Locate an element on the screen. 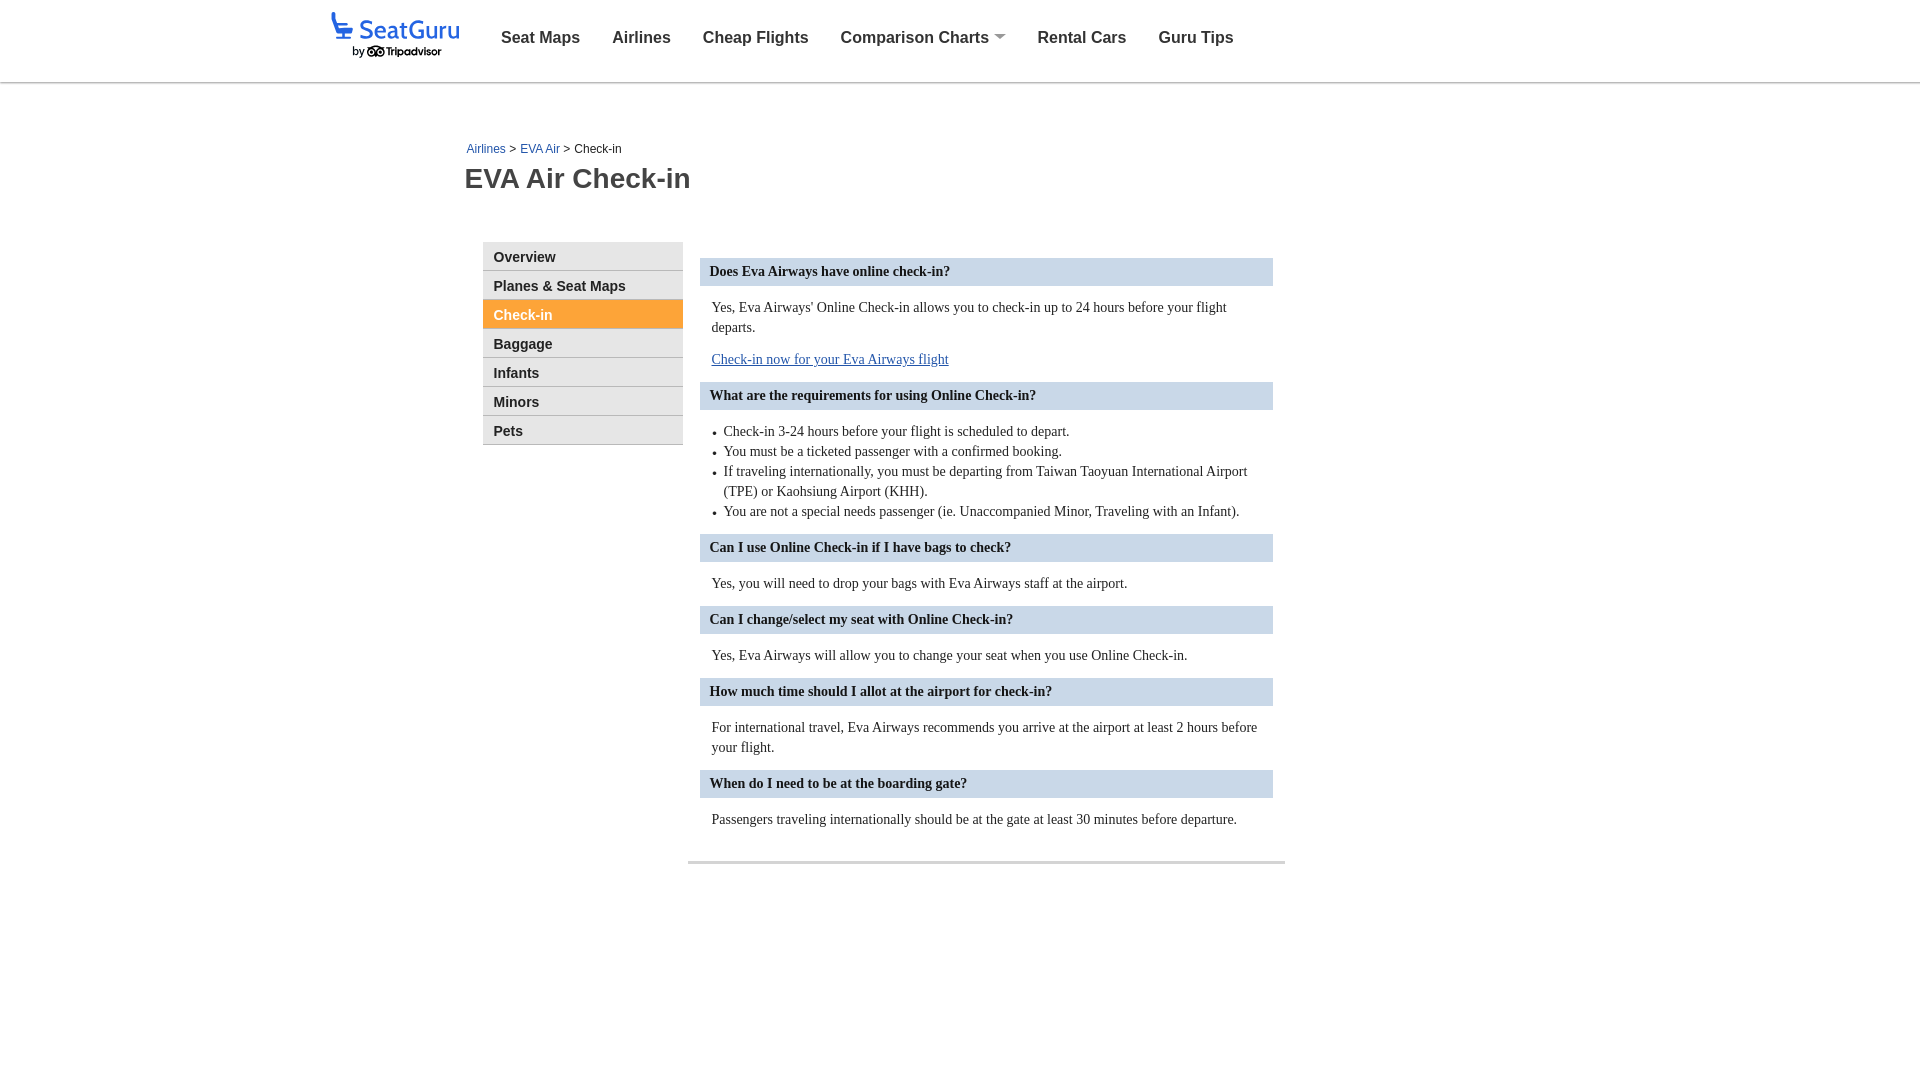  Check-in now for your Eva Airways flight is located at coordinates (830, 360).